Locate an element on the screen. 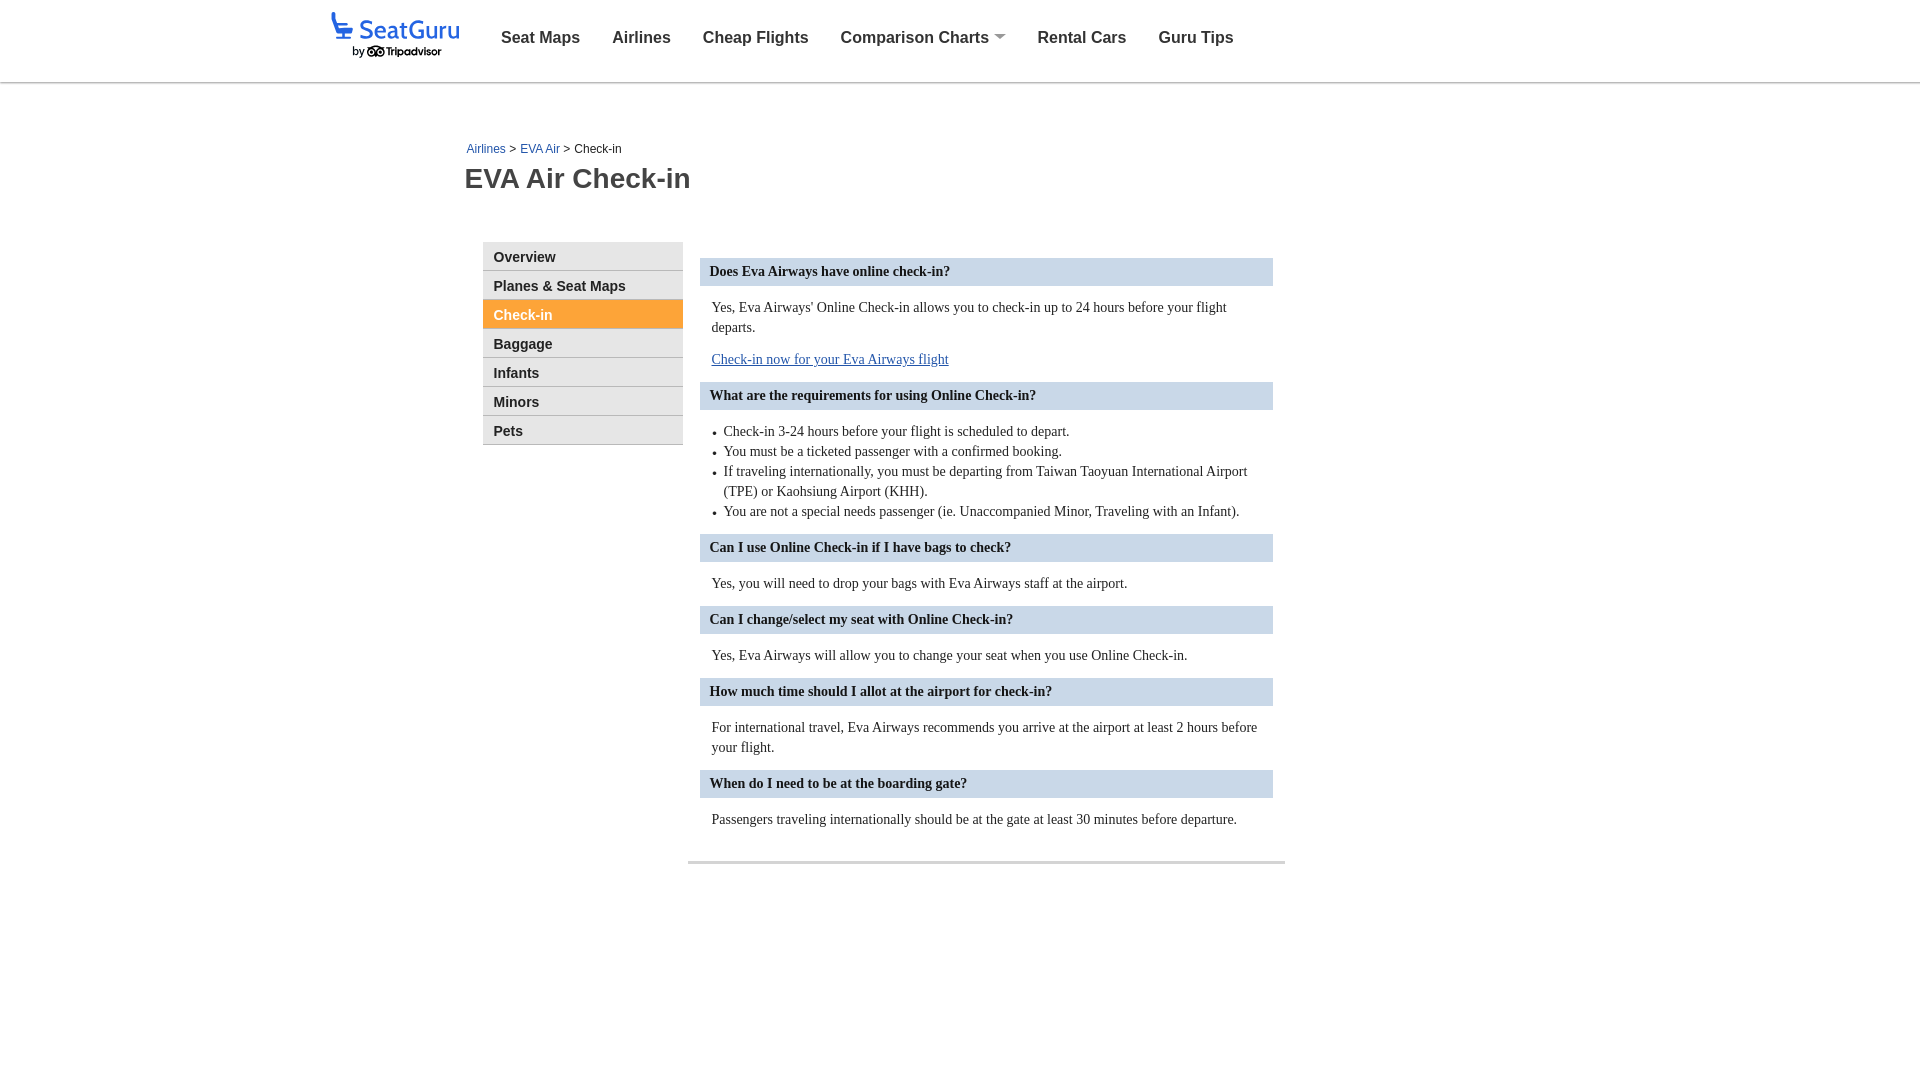  Check-in now for your Eva Airways flight is located at coordinates (830, 360).